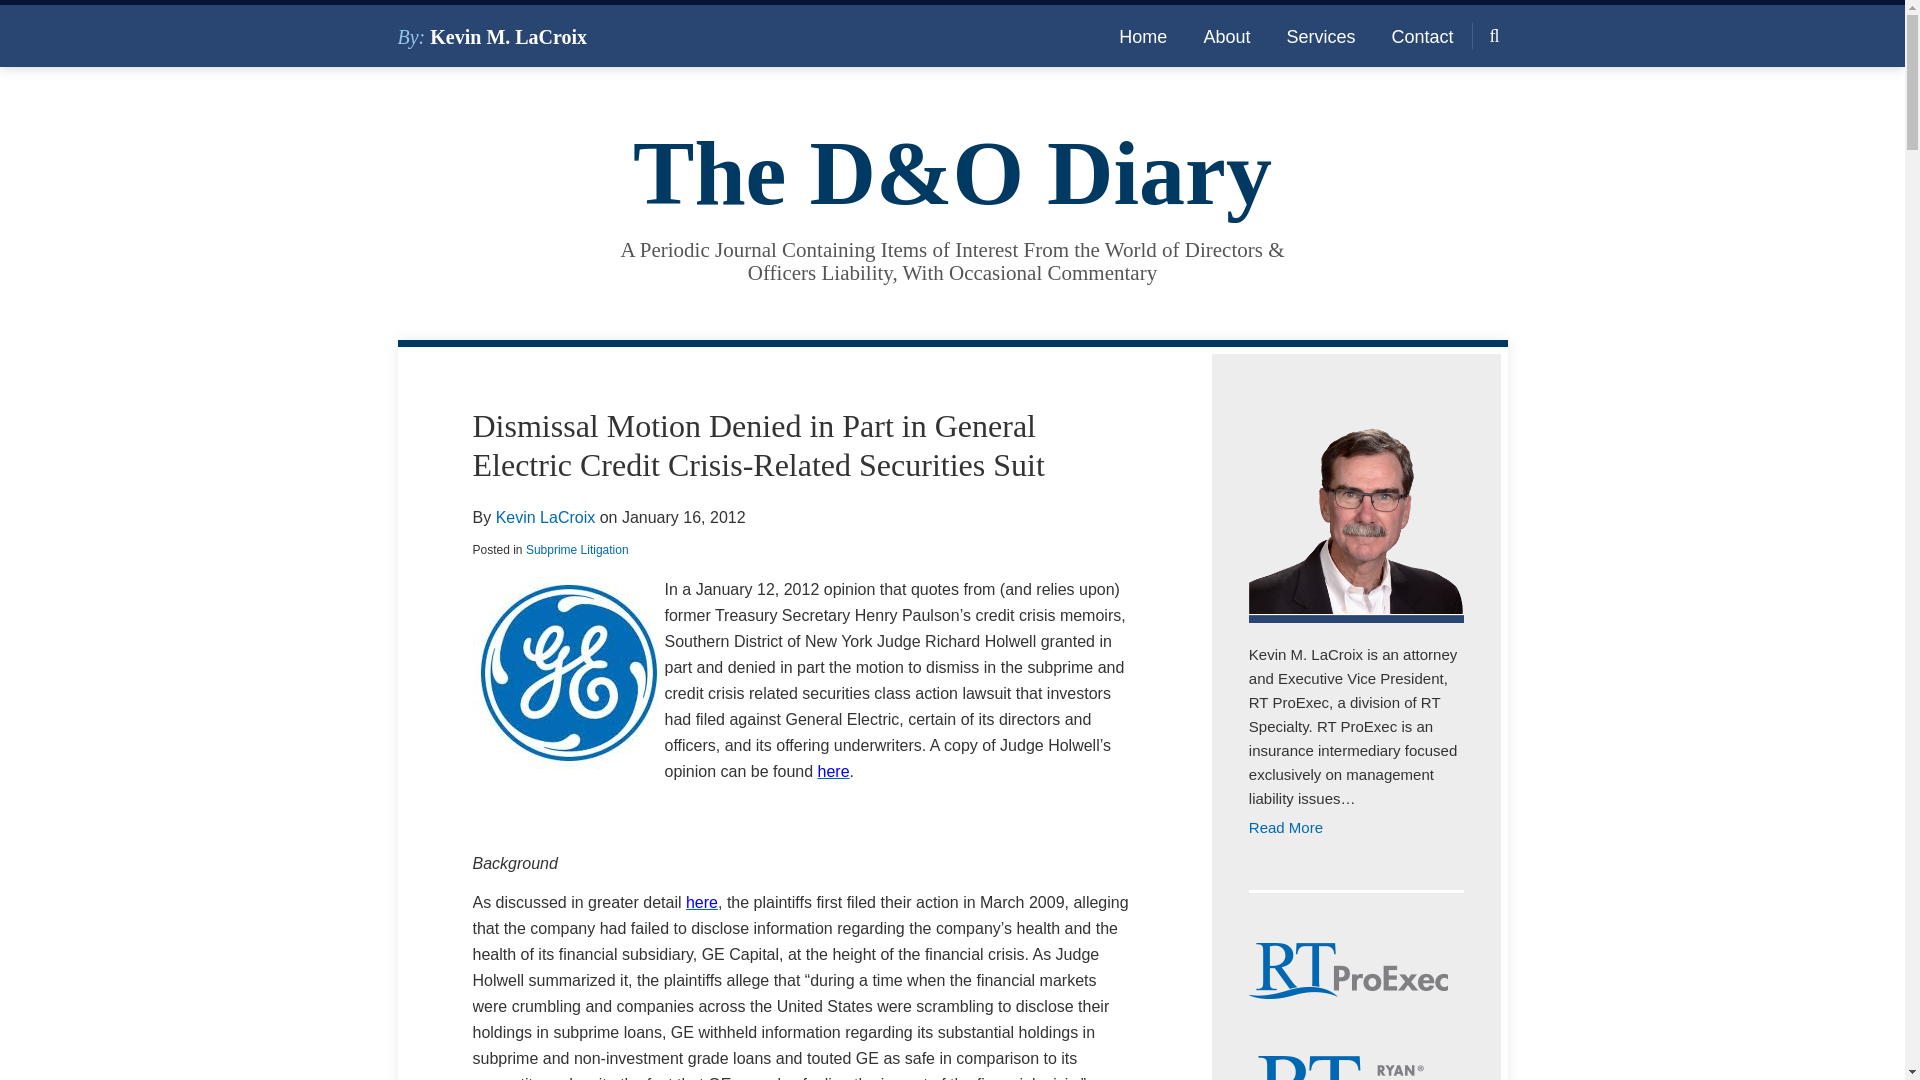  What do you see at coordinates (578, 550) in the screenshot?
I see `Subprime Litigation` at bounding box center [578, 550].